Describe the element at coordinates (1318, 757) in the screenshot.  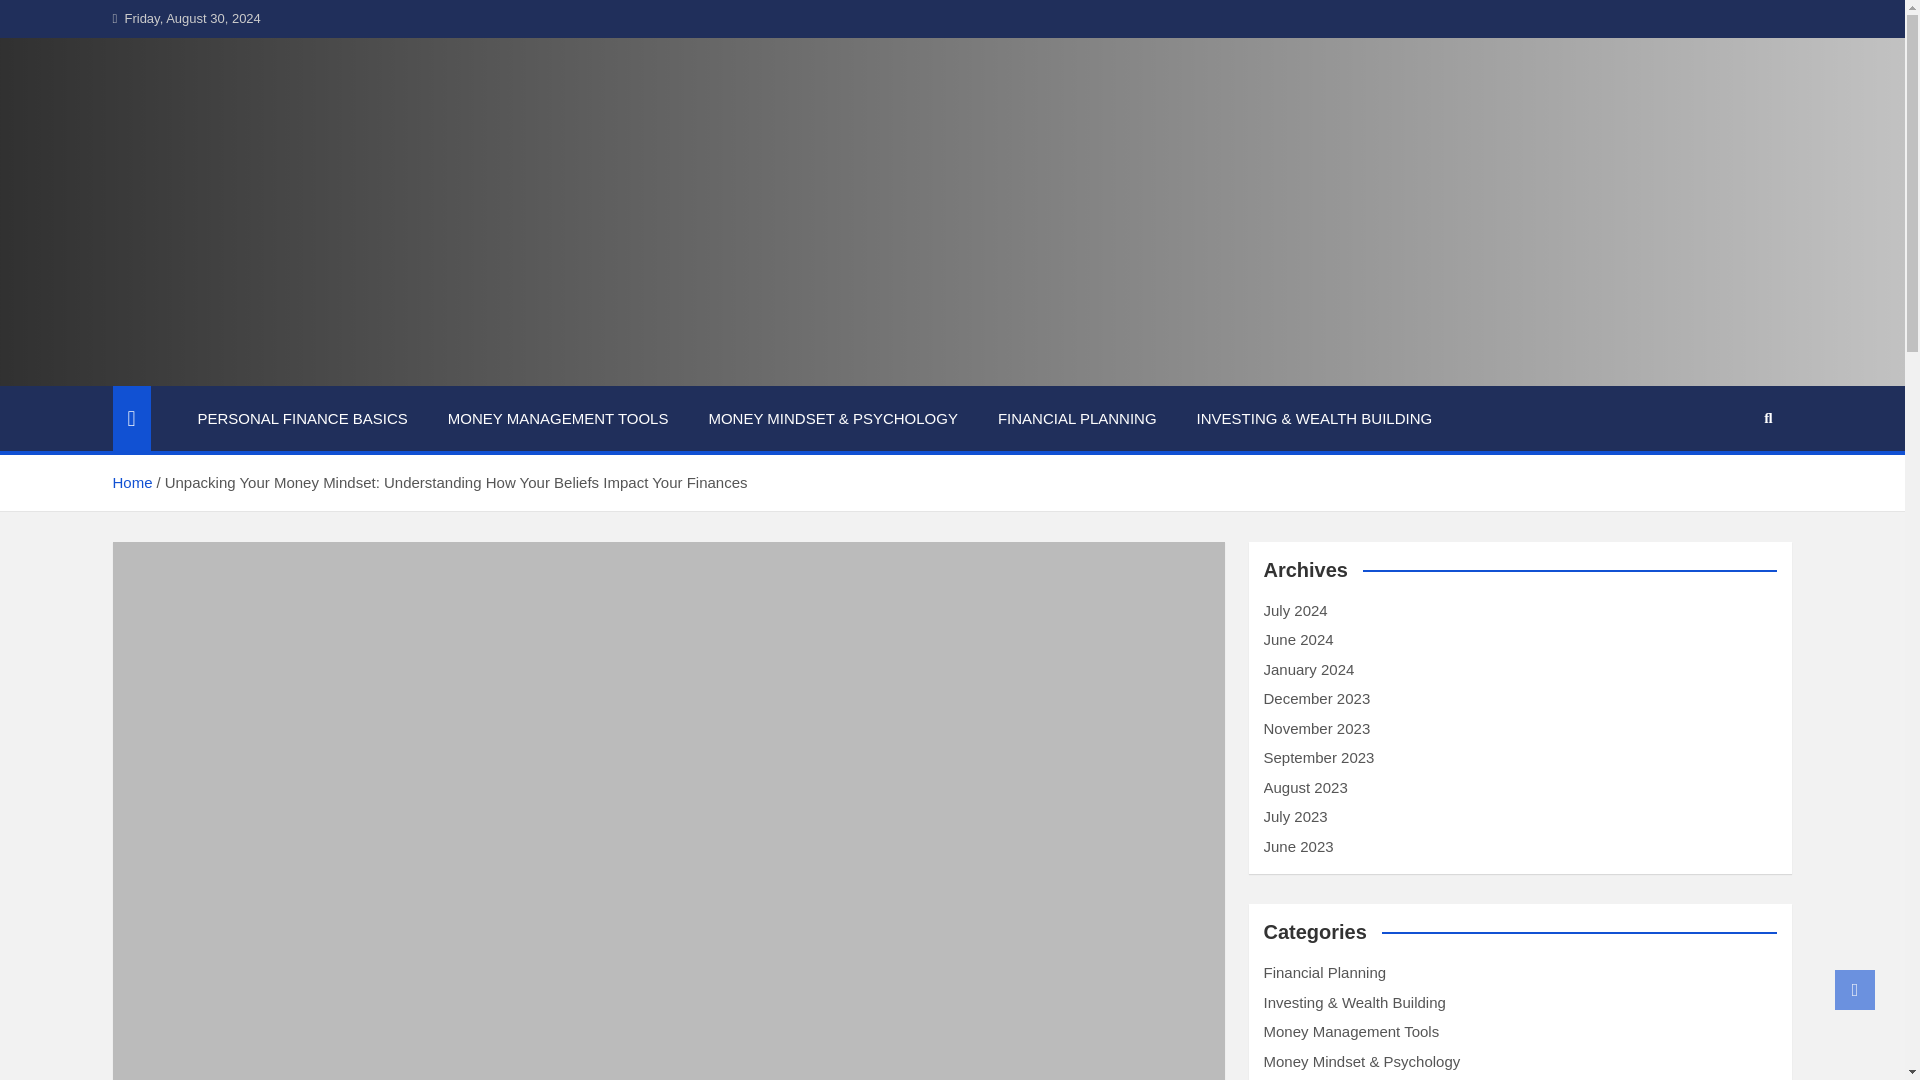
I see `September 2023` at that location.